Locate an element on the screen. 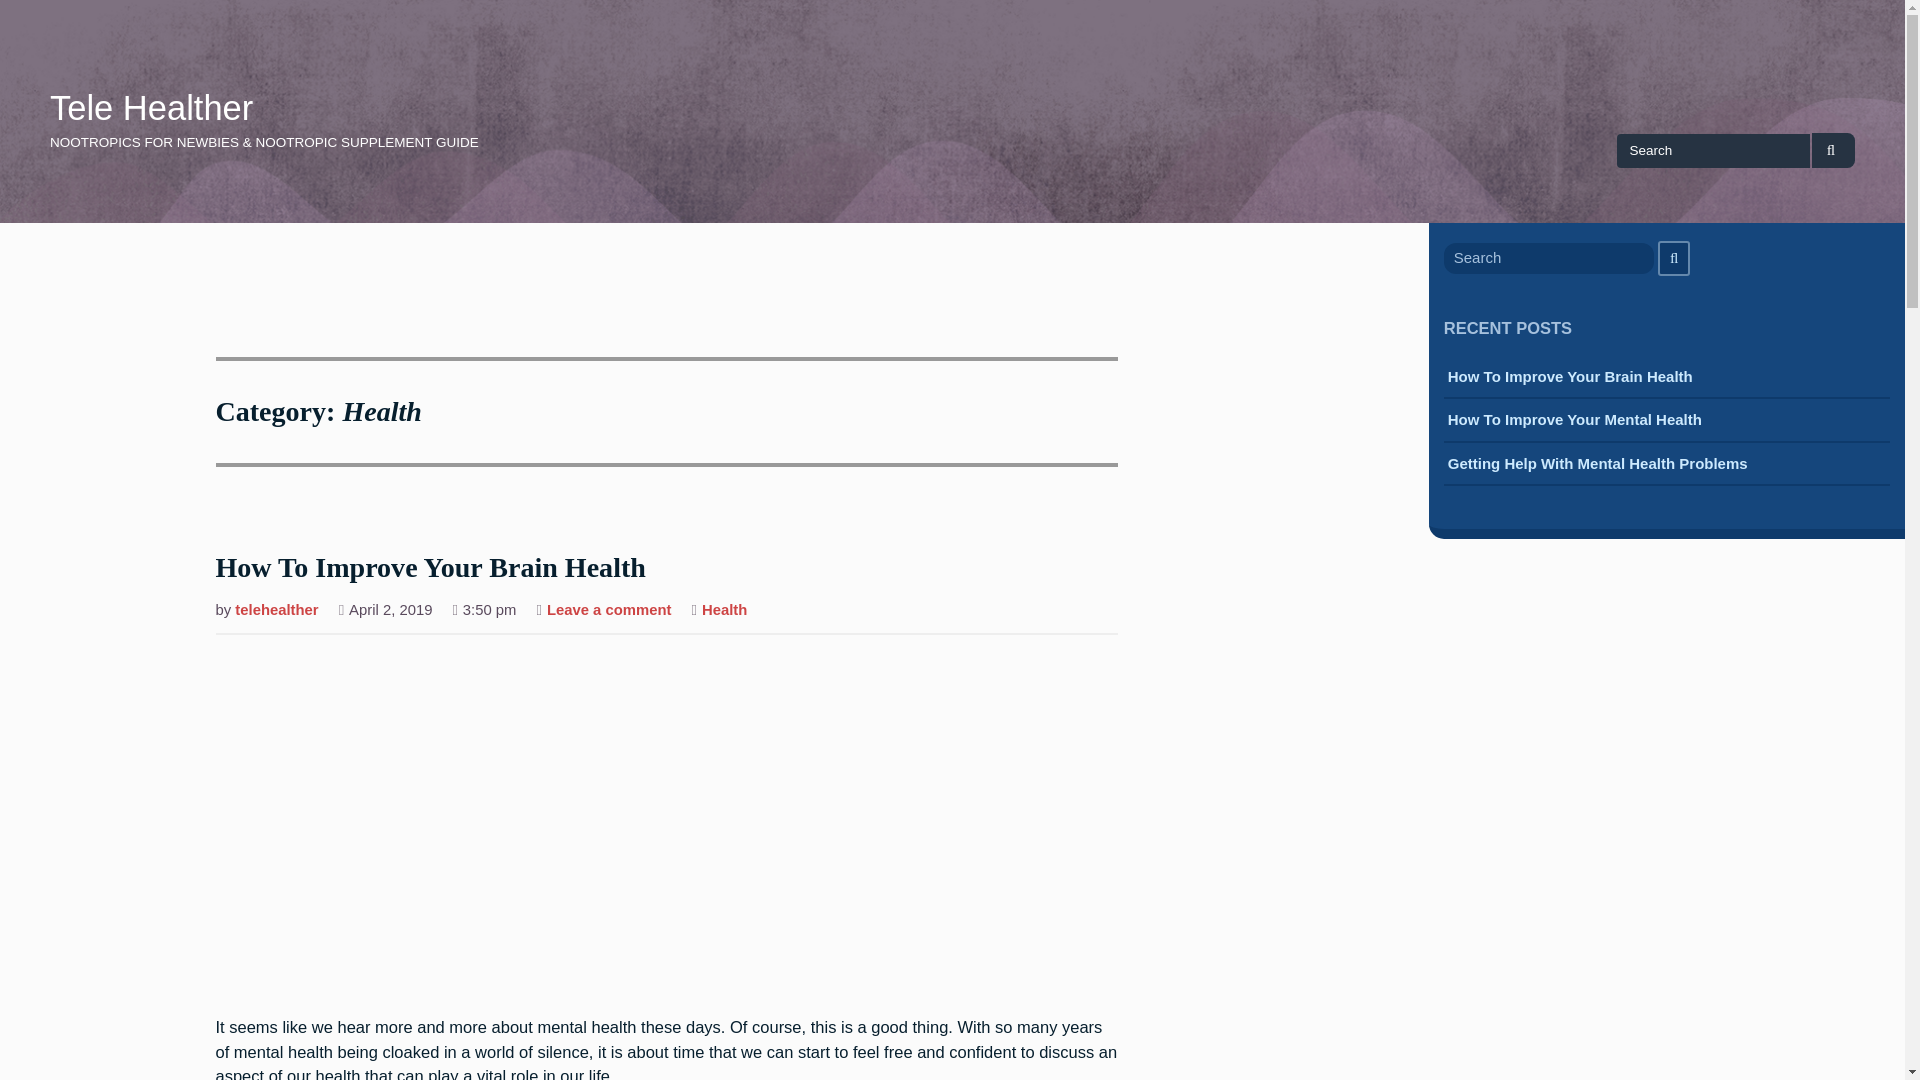 Image resolution: width=1920 pixels, height=1080 pixels. Tele Healther is located at coordinates (151, 108).